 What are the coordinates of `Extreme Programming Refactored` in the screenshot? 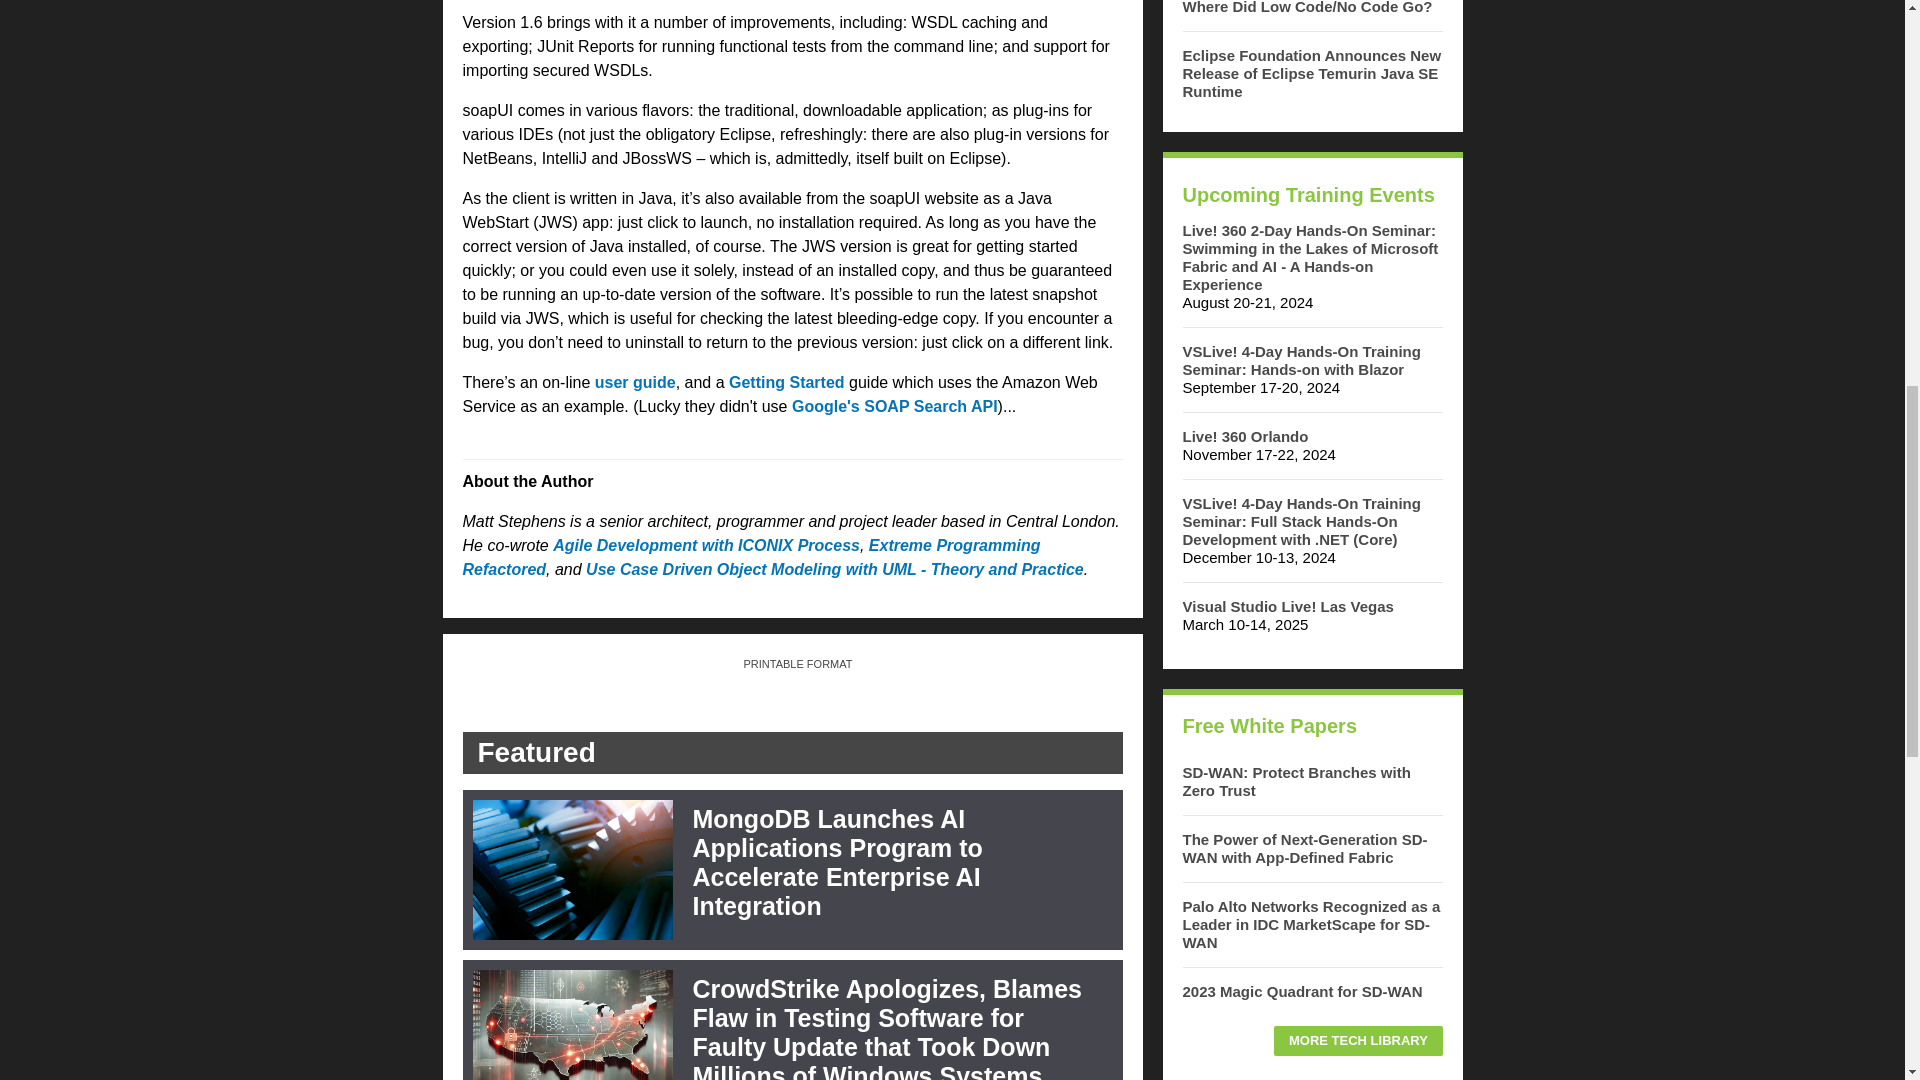 It's located at (751, 556).